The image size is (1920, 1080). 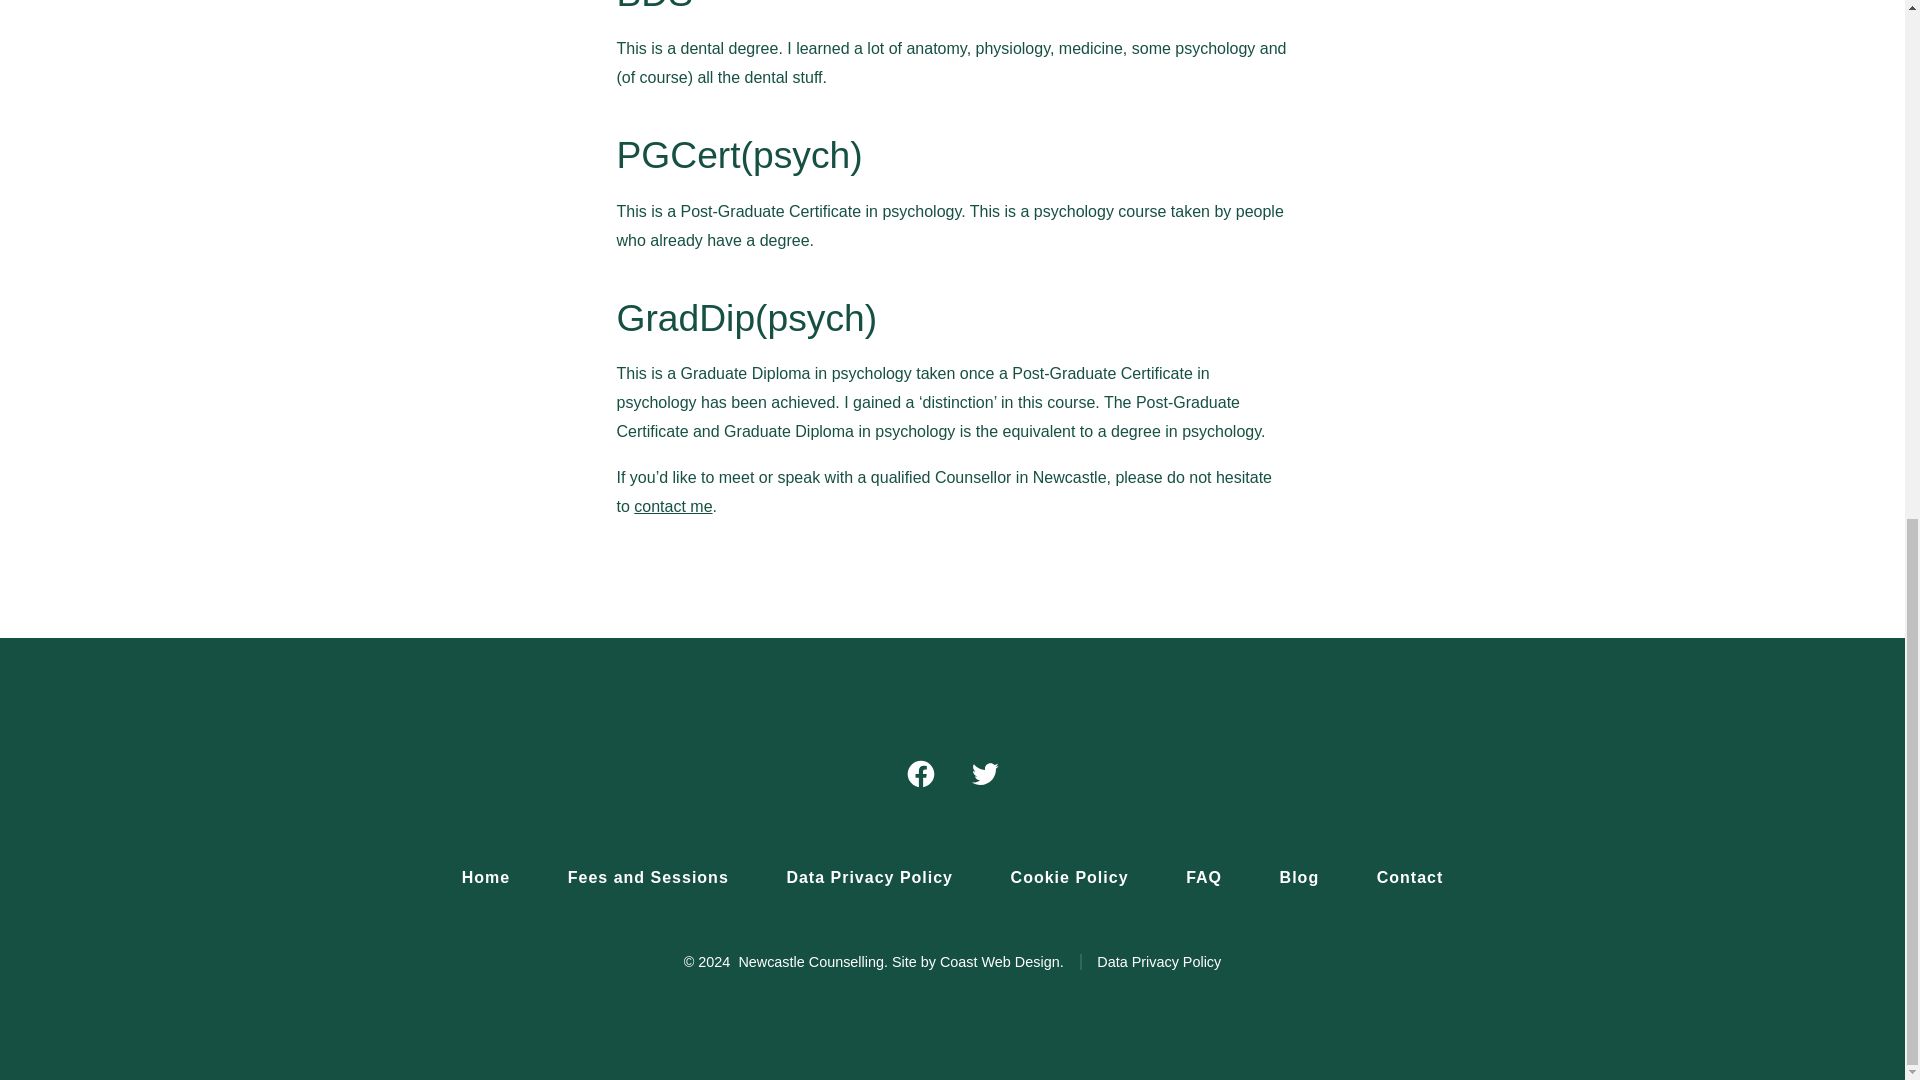 What do you see at coordinates (1069, 877) in the screenshot?
I see `Cookie Policy` at bounding box center [1069, 877].